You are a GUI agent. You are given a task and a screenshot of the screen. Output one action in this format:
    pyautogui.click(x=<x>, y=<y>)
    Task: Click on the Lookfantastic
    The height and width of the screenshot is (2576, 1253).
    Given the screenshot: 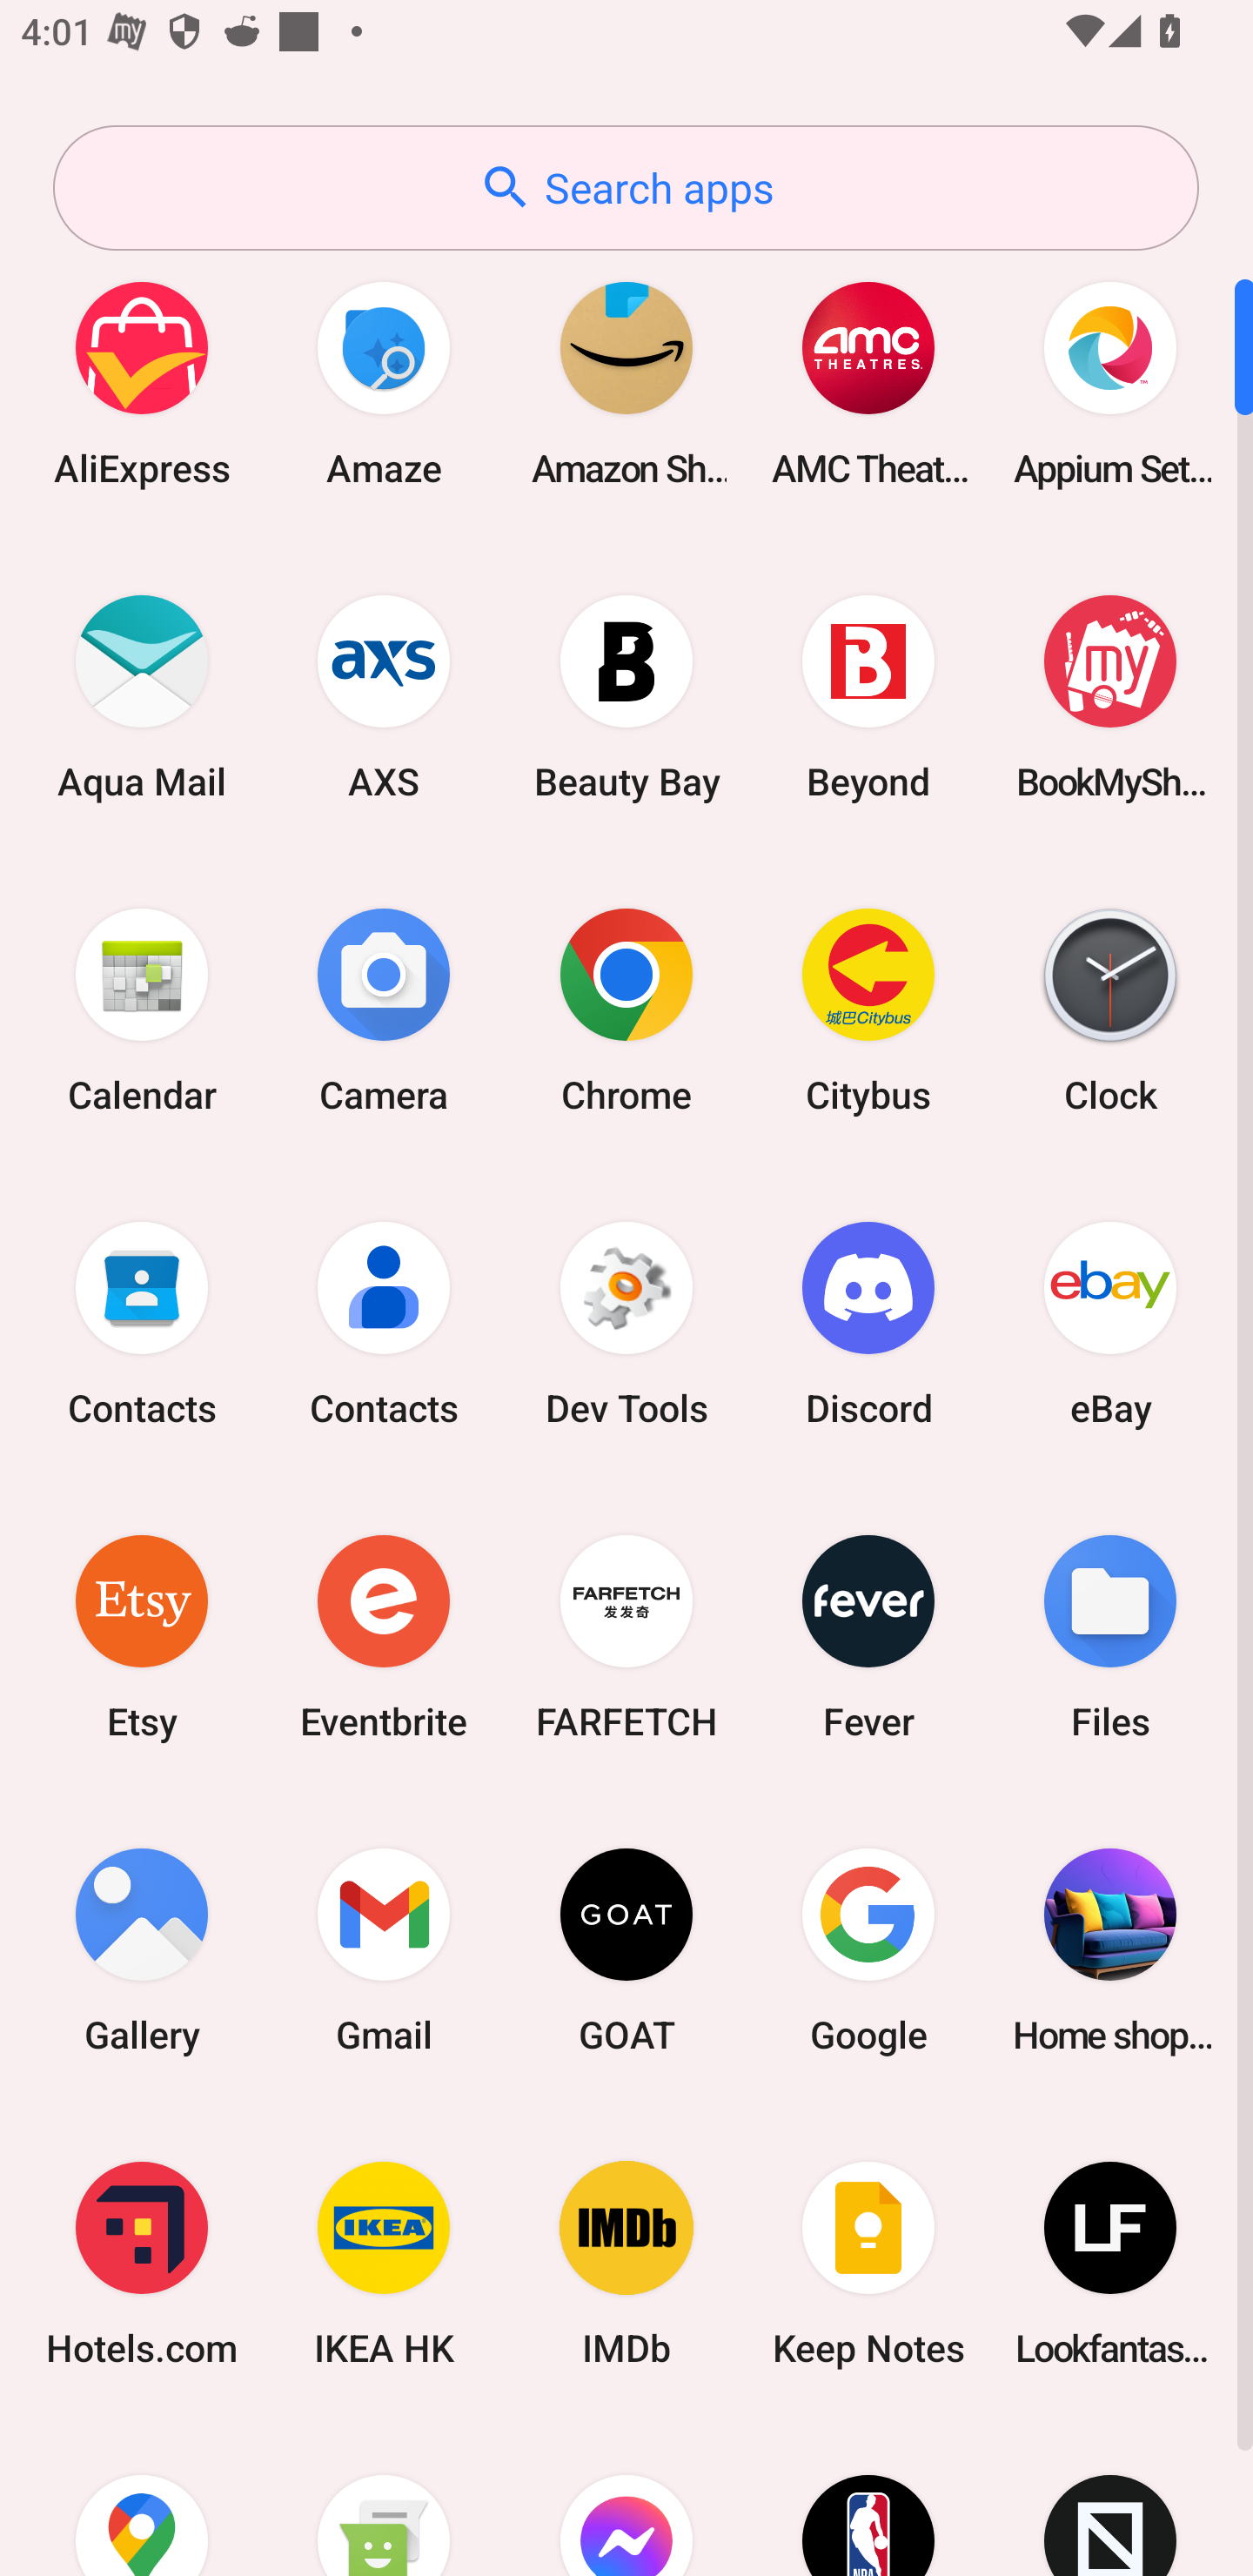 What is the action you would take?
    pyautogui.click(x=1110, y=2264)
    